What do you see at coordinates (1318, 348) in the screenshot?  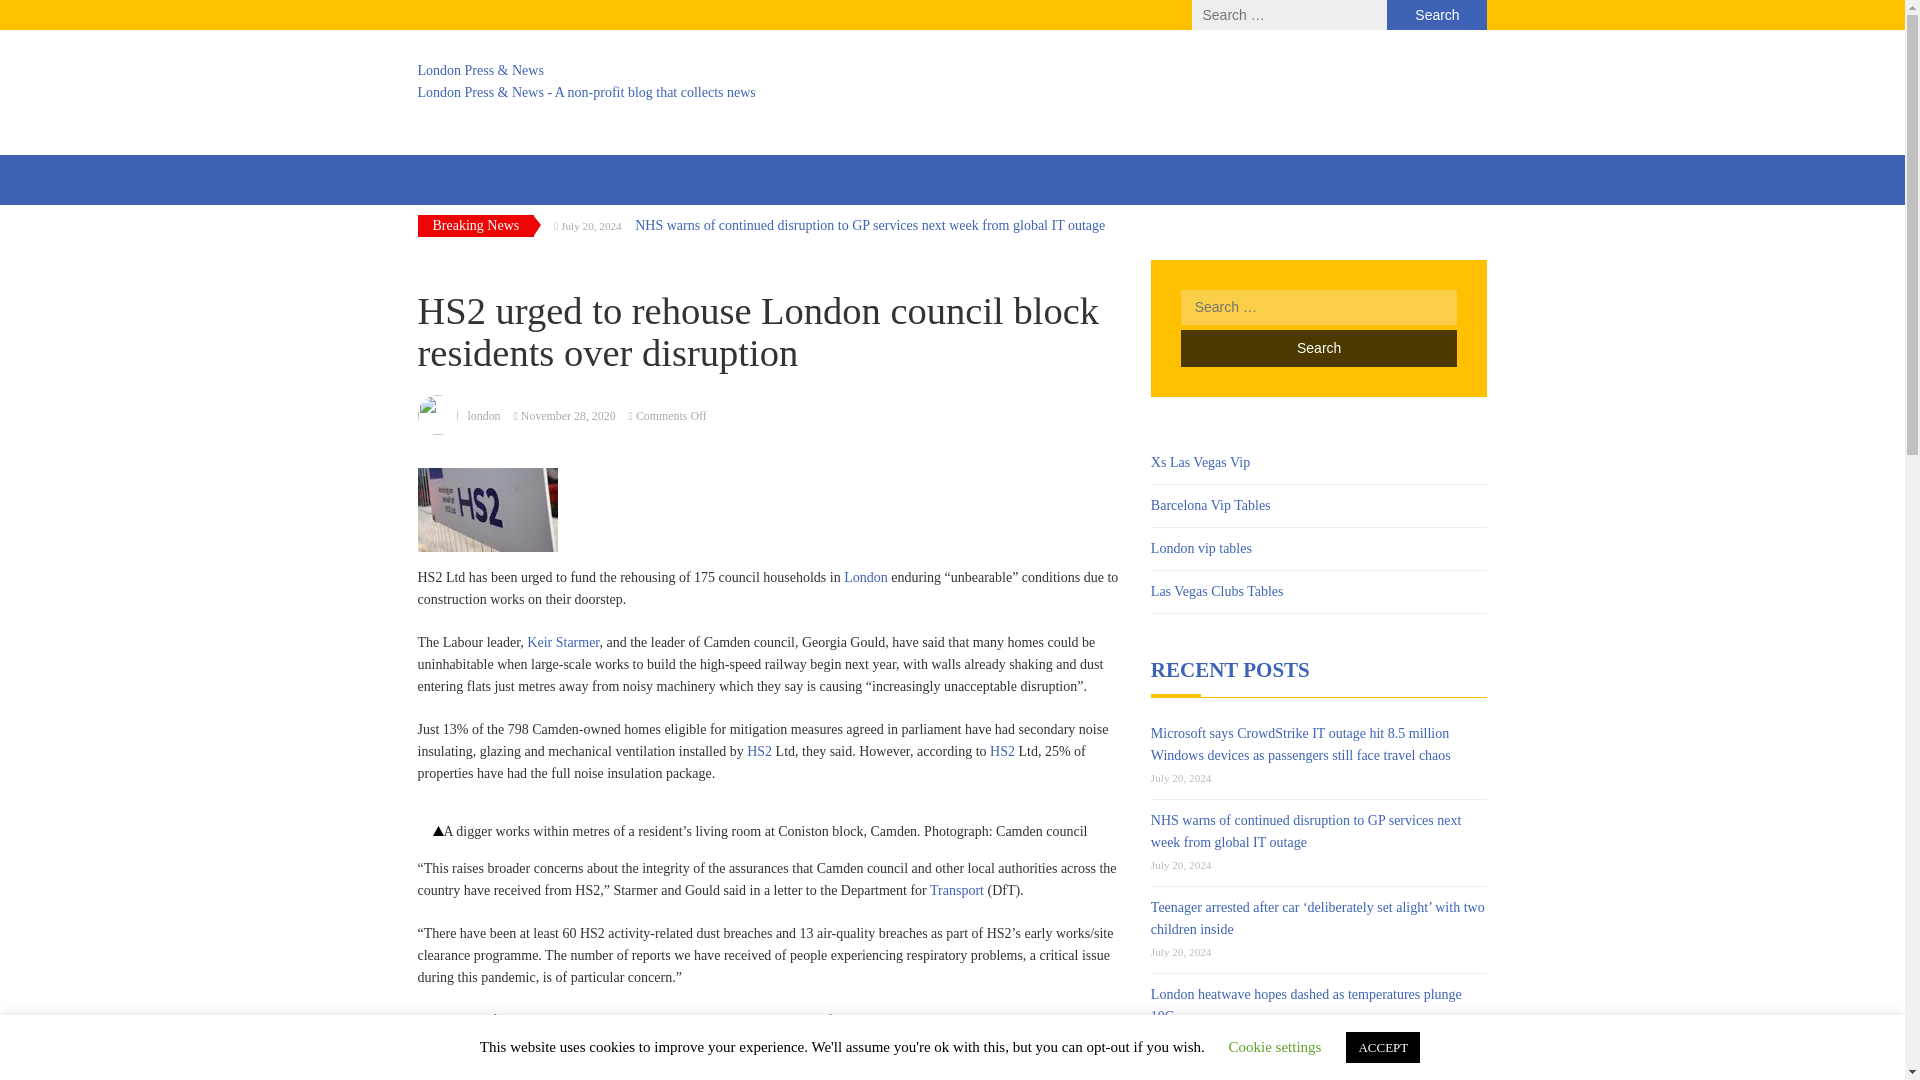 I see `Search` at bounding box center [1318, 348].